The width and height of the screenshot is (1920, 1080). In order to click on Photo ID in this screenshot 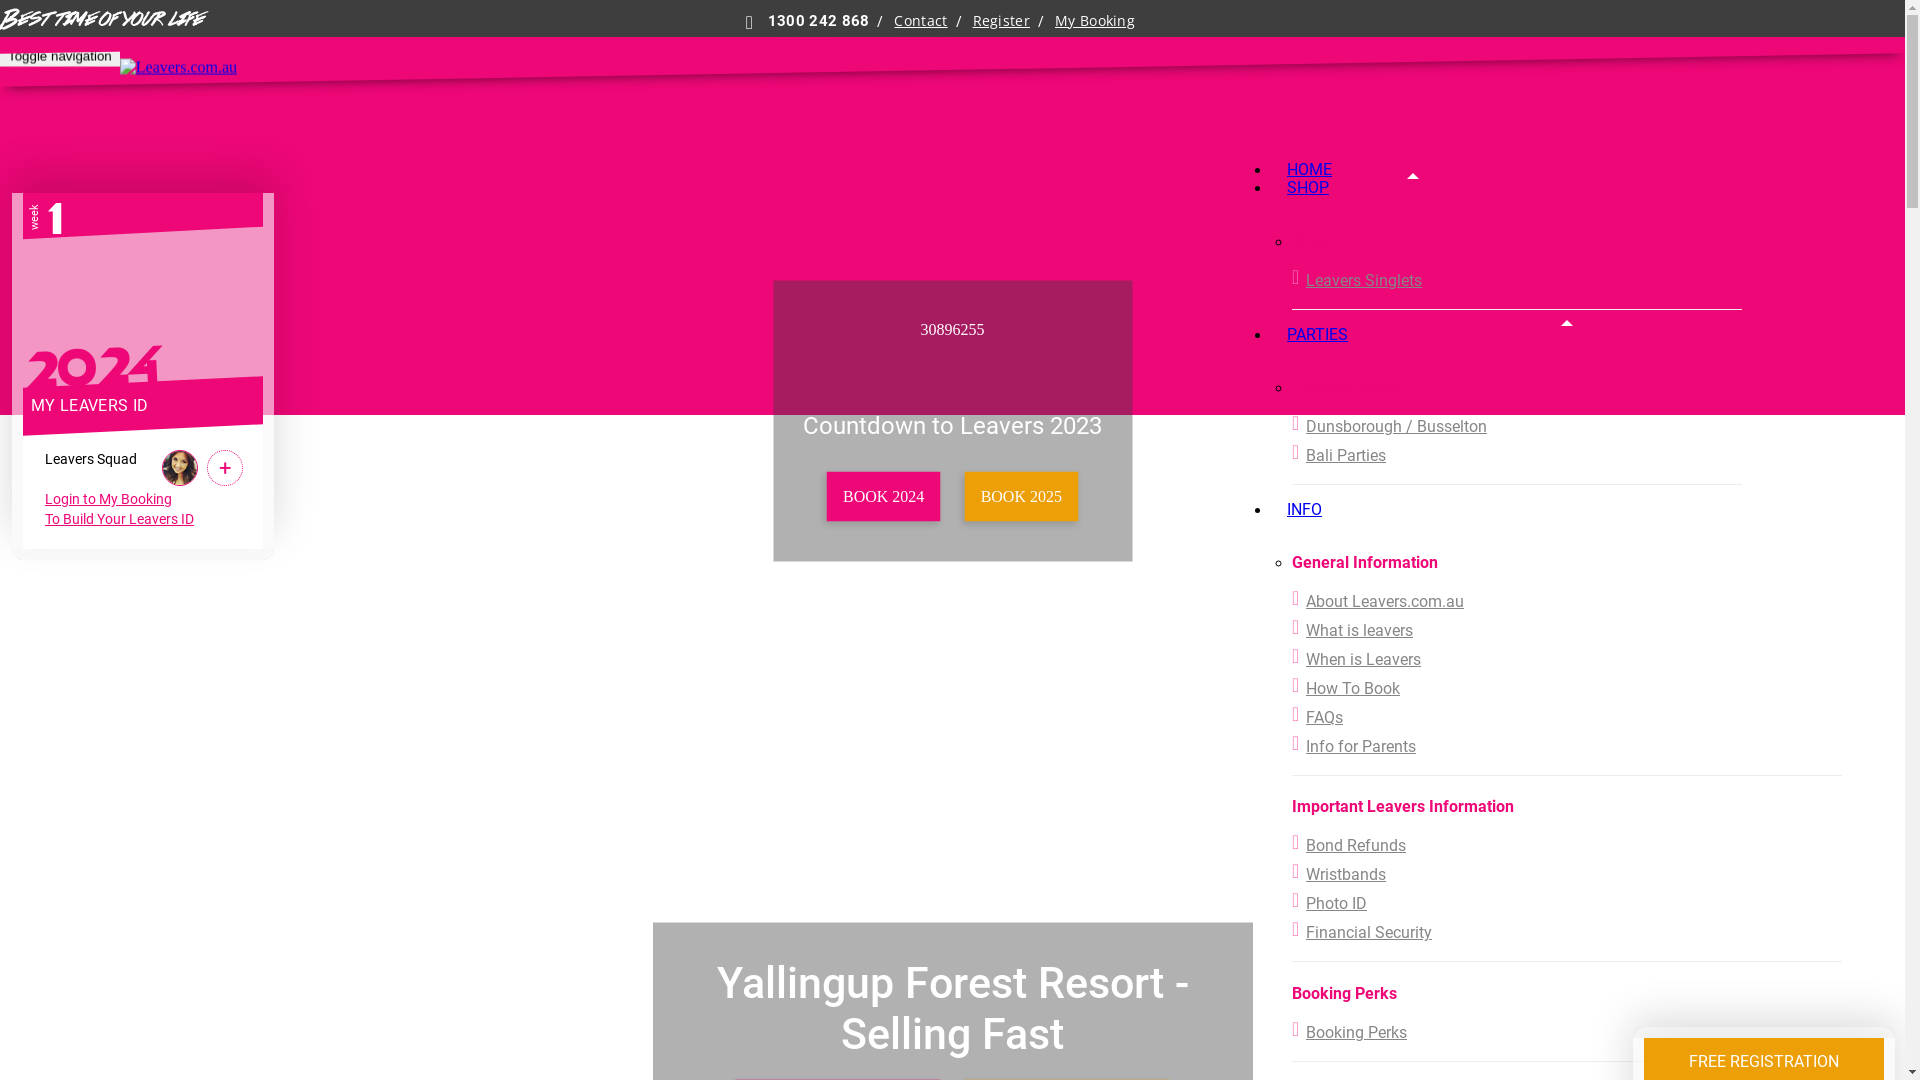, I will do `click(1567, 904)`.